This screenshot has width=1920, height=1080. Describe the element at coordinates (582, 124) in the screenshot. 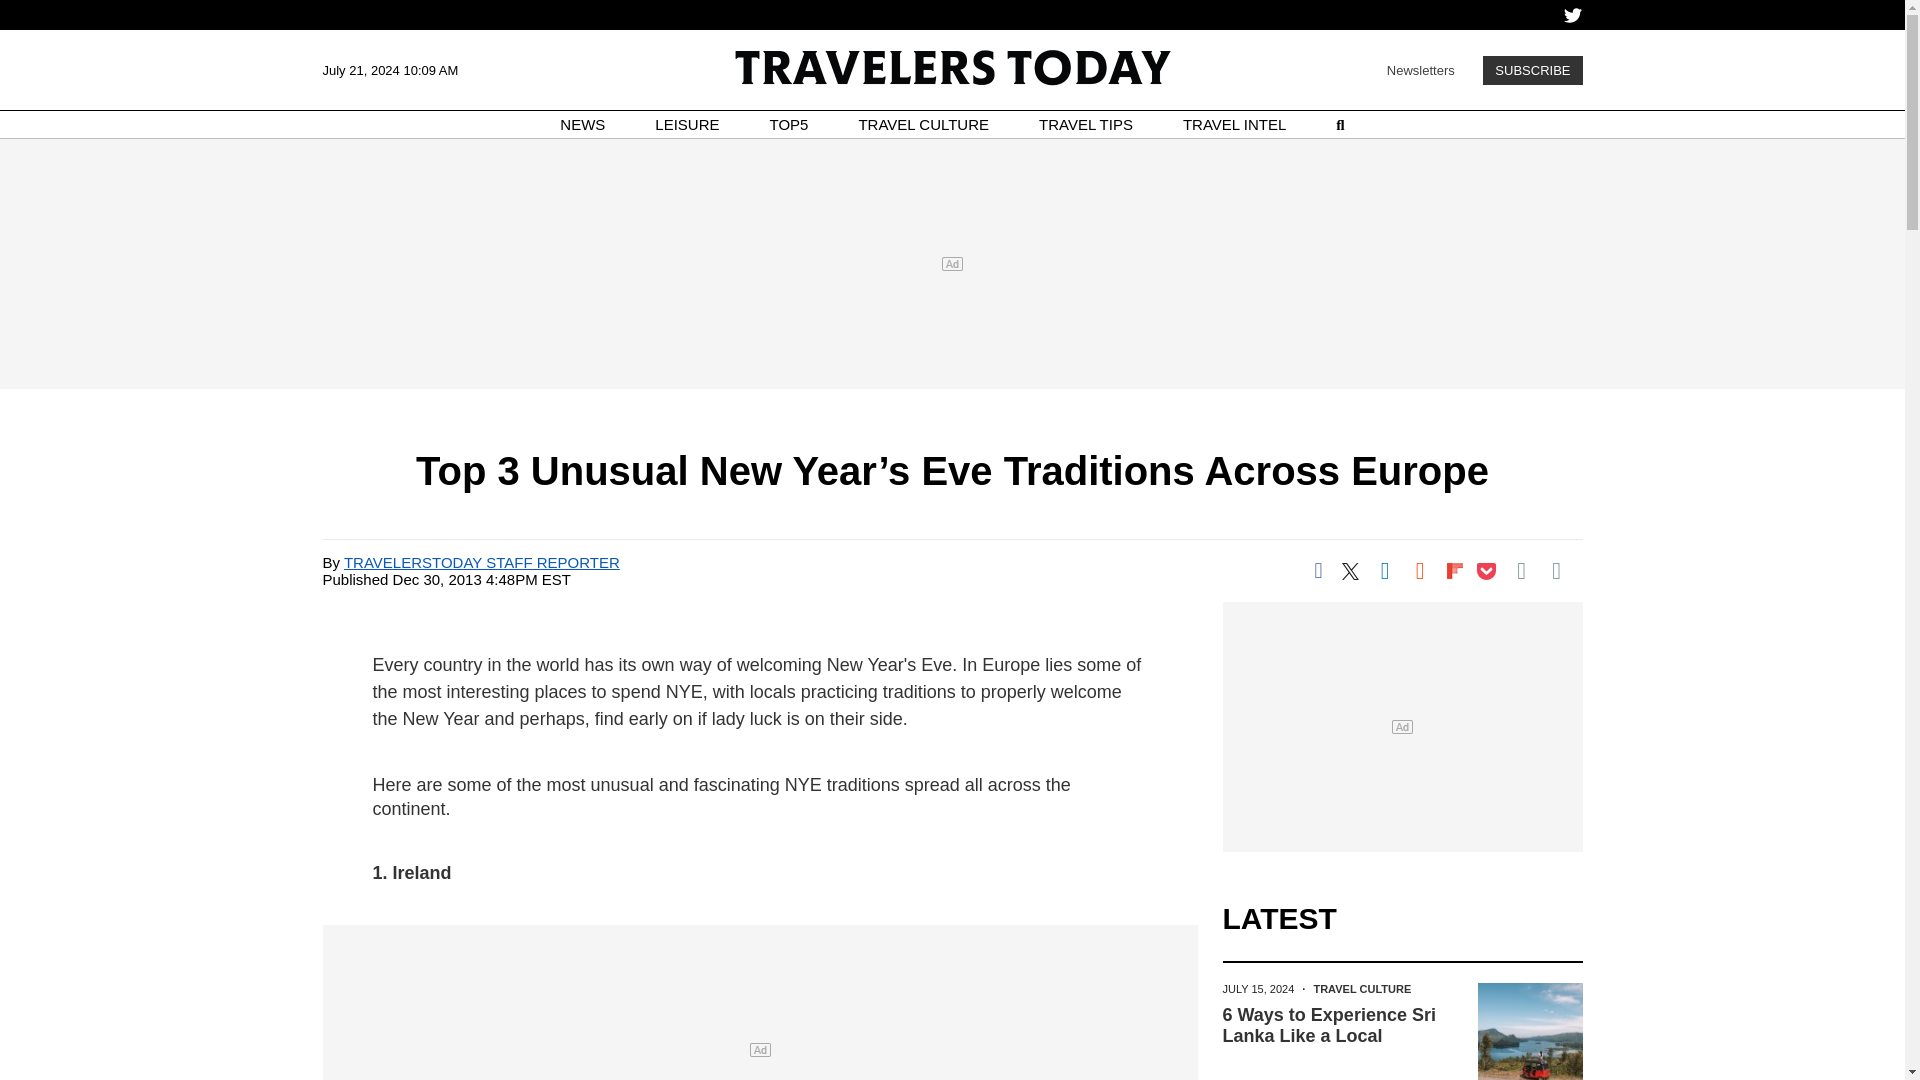

I see `NEWS` at that location.